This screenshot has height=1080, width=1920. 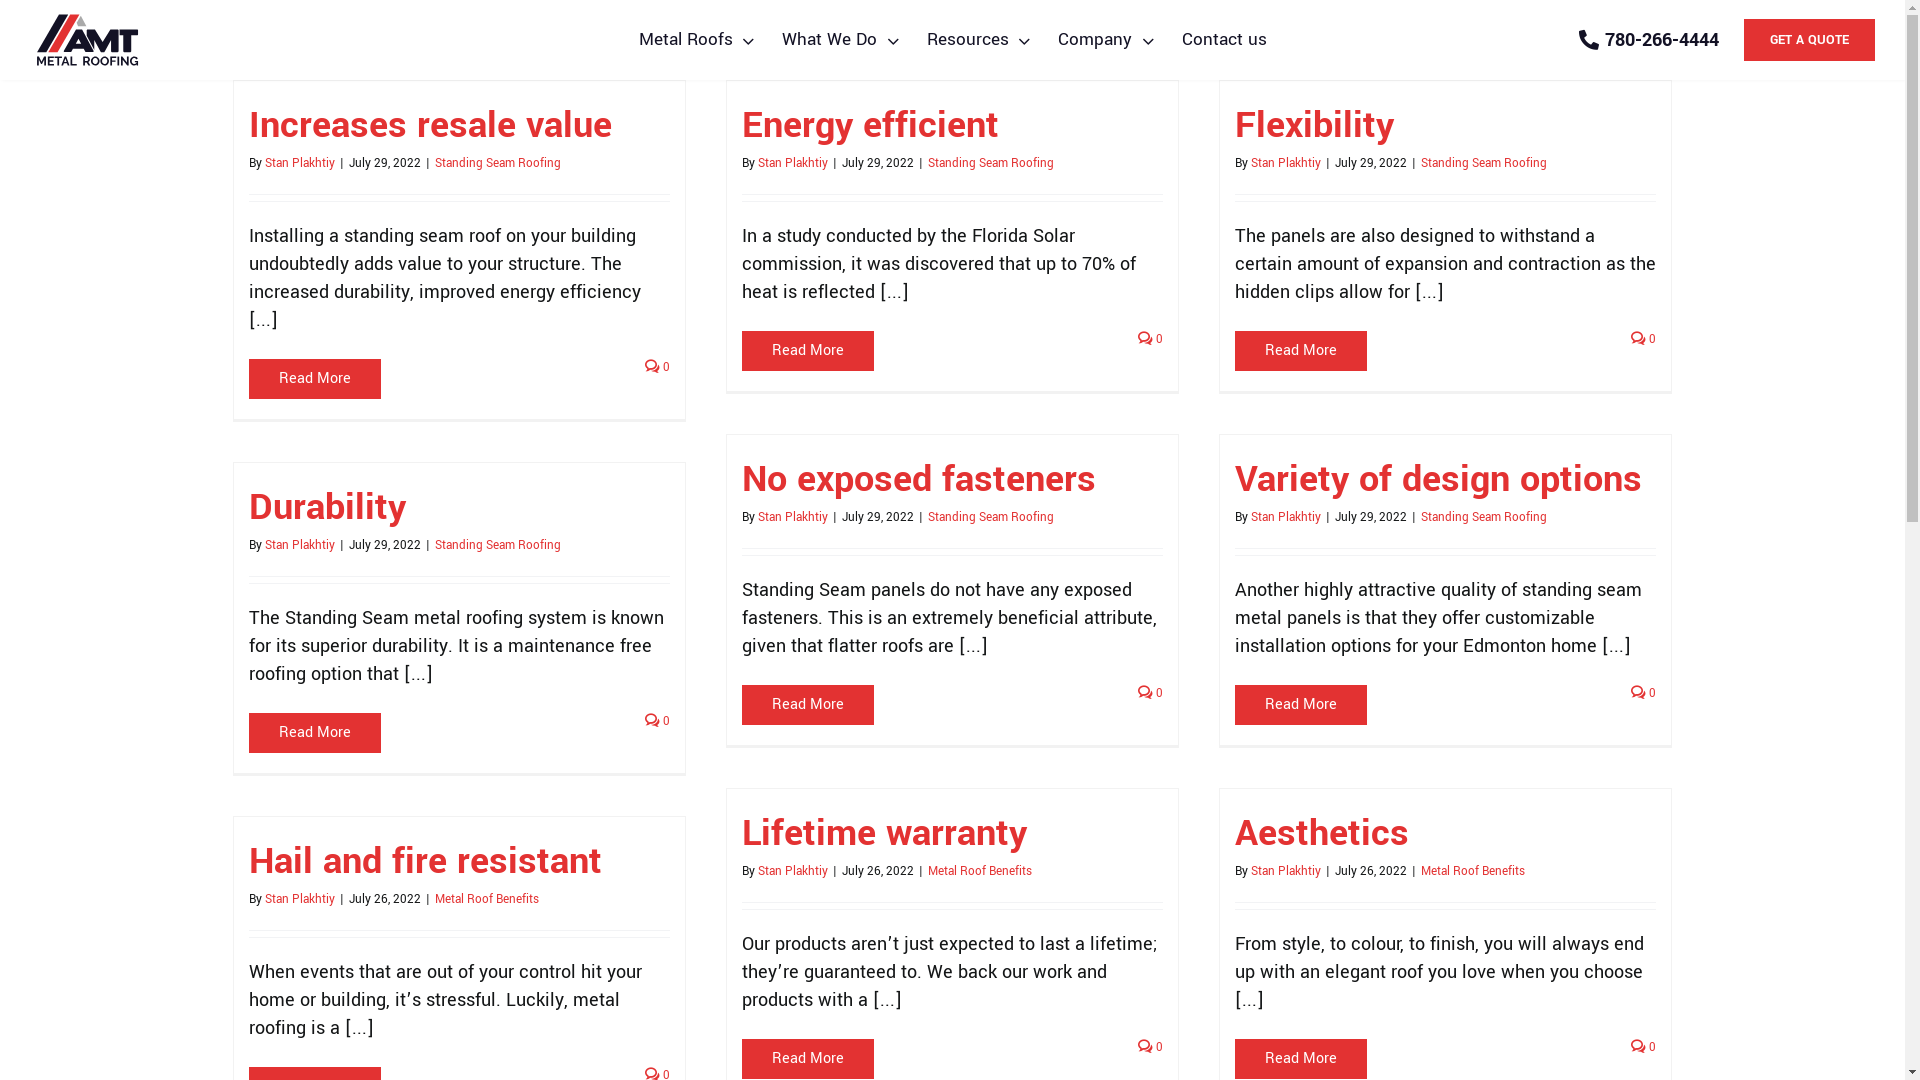 I want to click on Read More, so click(x=808, y=704).